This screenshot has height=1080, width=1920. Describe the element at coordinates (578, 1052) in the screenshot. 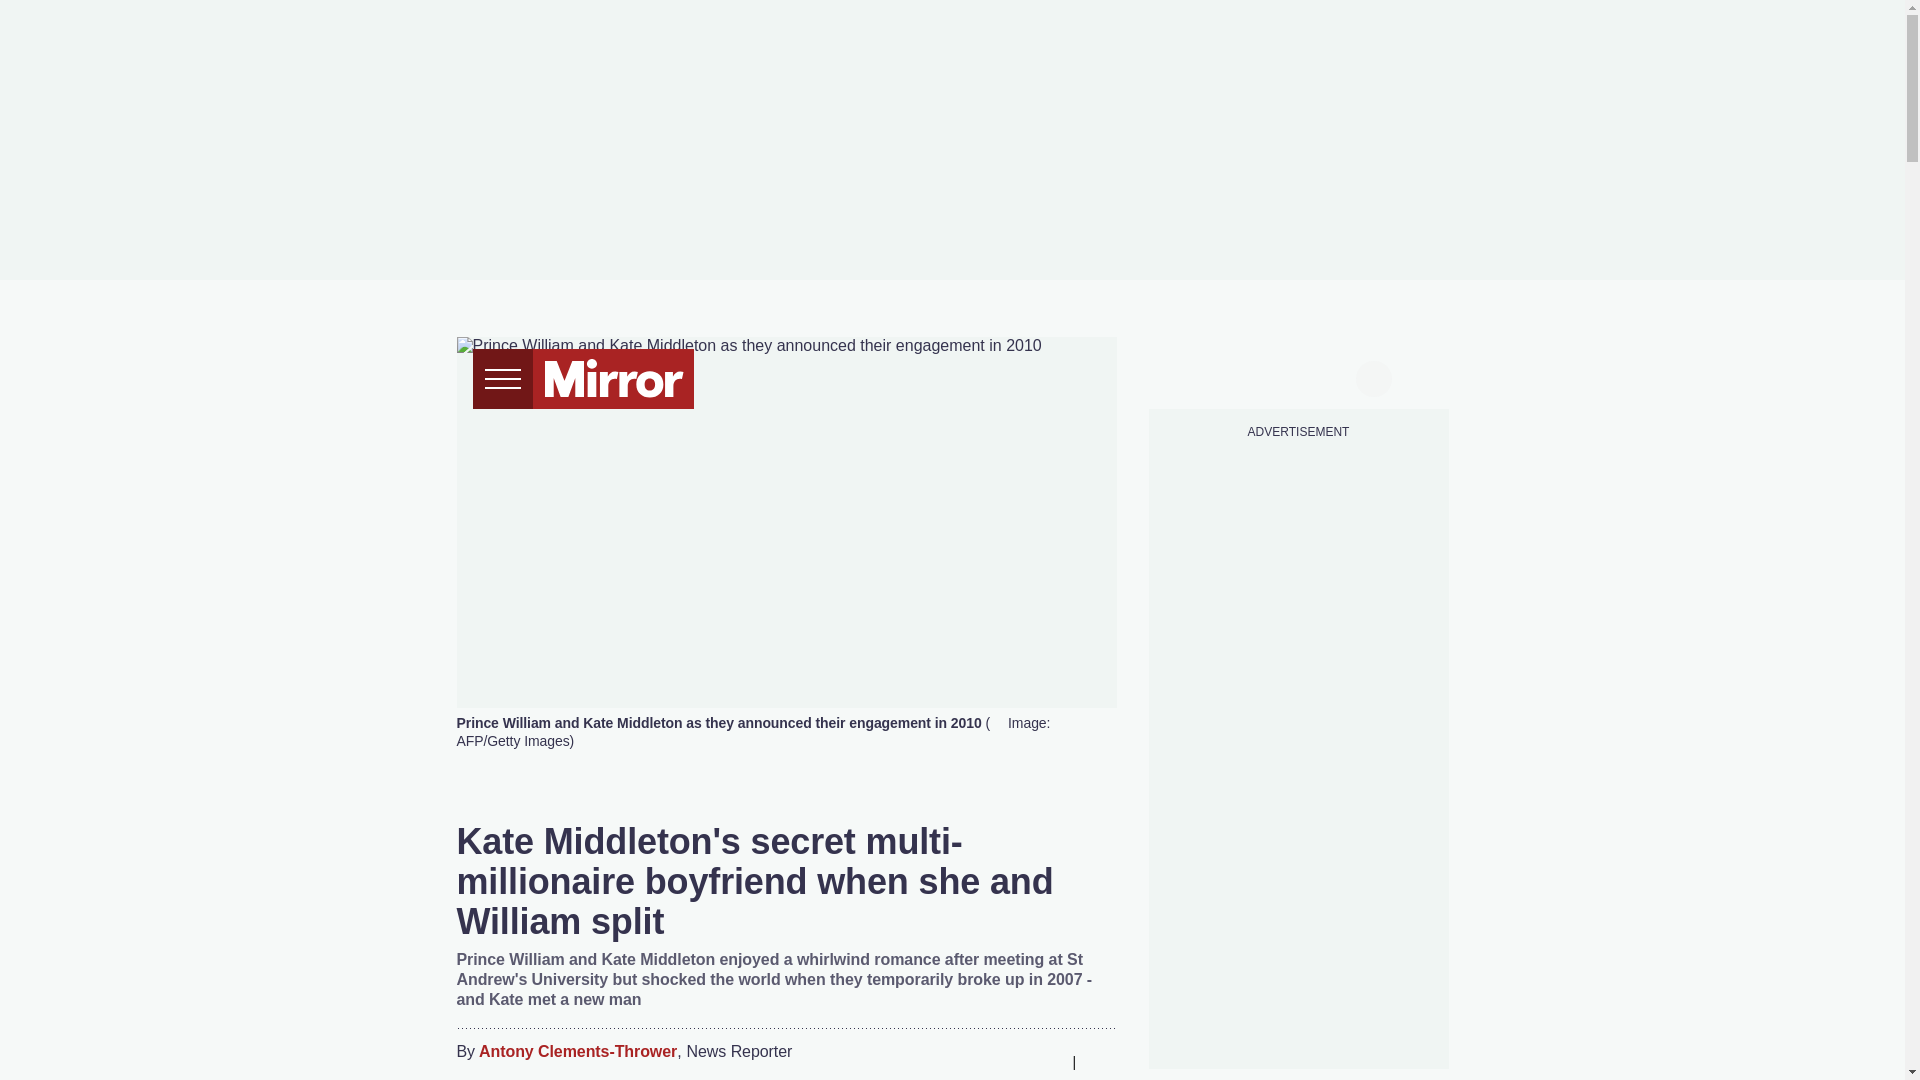

I see `Antony Clements-Thrower` at that location.